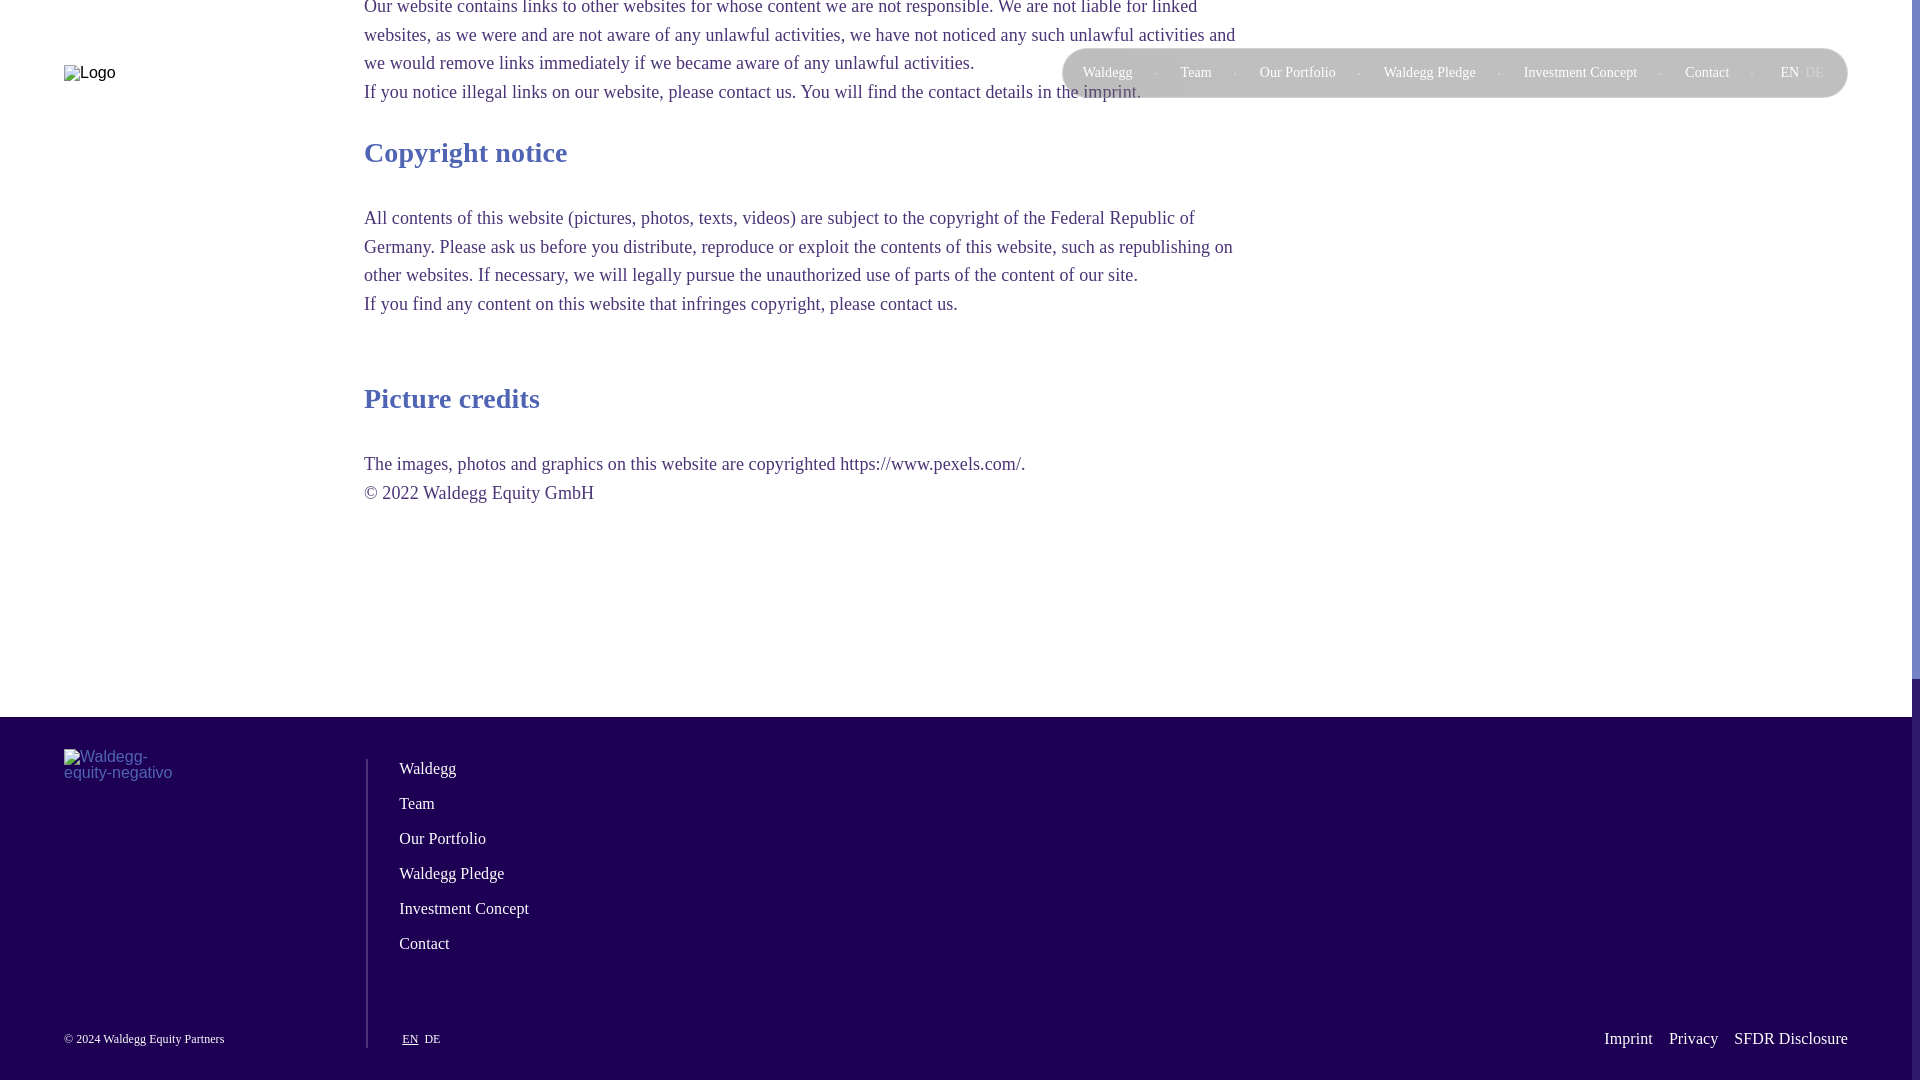 This screenshot has width=1920, height=1080. I want to click on Our Portfolio, so click(464, 838).